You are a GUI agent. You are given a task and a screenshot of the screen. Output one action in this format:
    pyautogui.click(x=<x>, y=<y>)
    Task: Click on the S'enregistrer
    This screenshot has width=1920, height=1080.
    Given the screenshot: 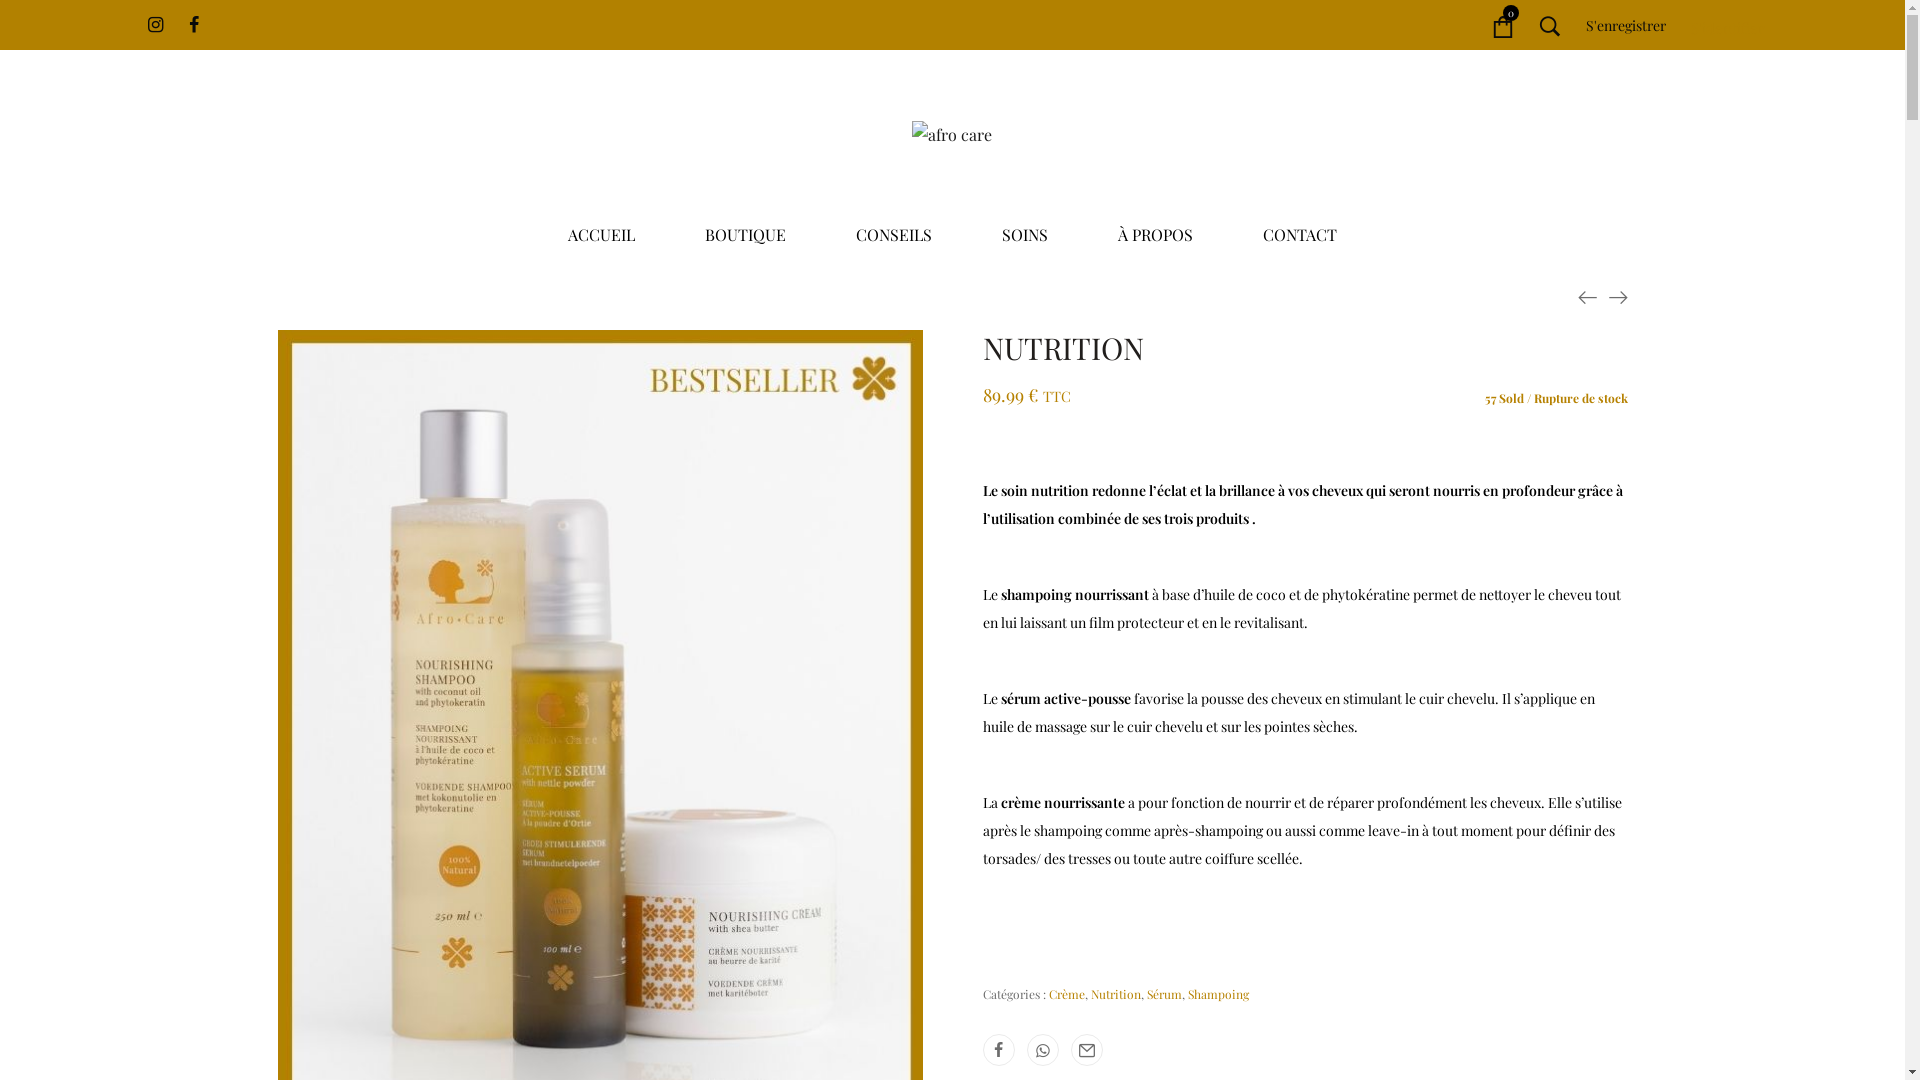 What is the action you would take?
    pyautogui.click(x=1614, y=25)
    